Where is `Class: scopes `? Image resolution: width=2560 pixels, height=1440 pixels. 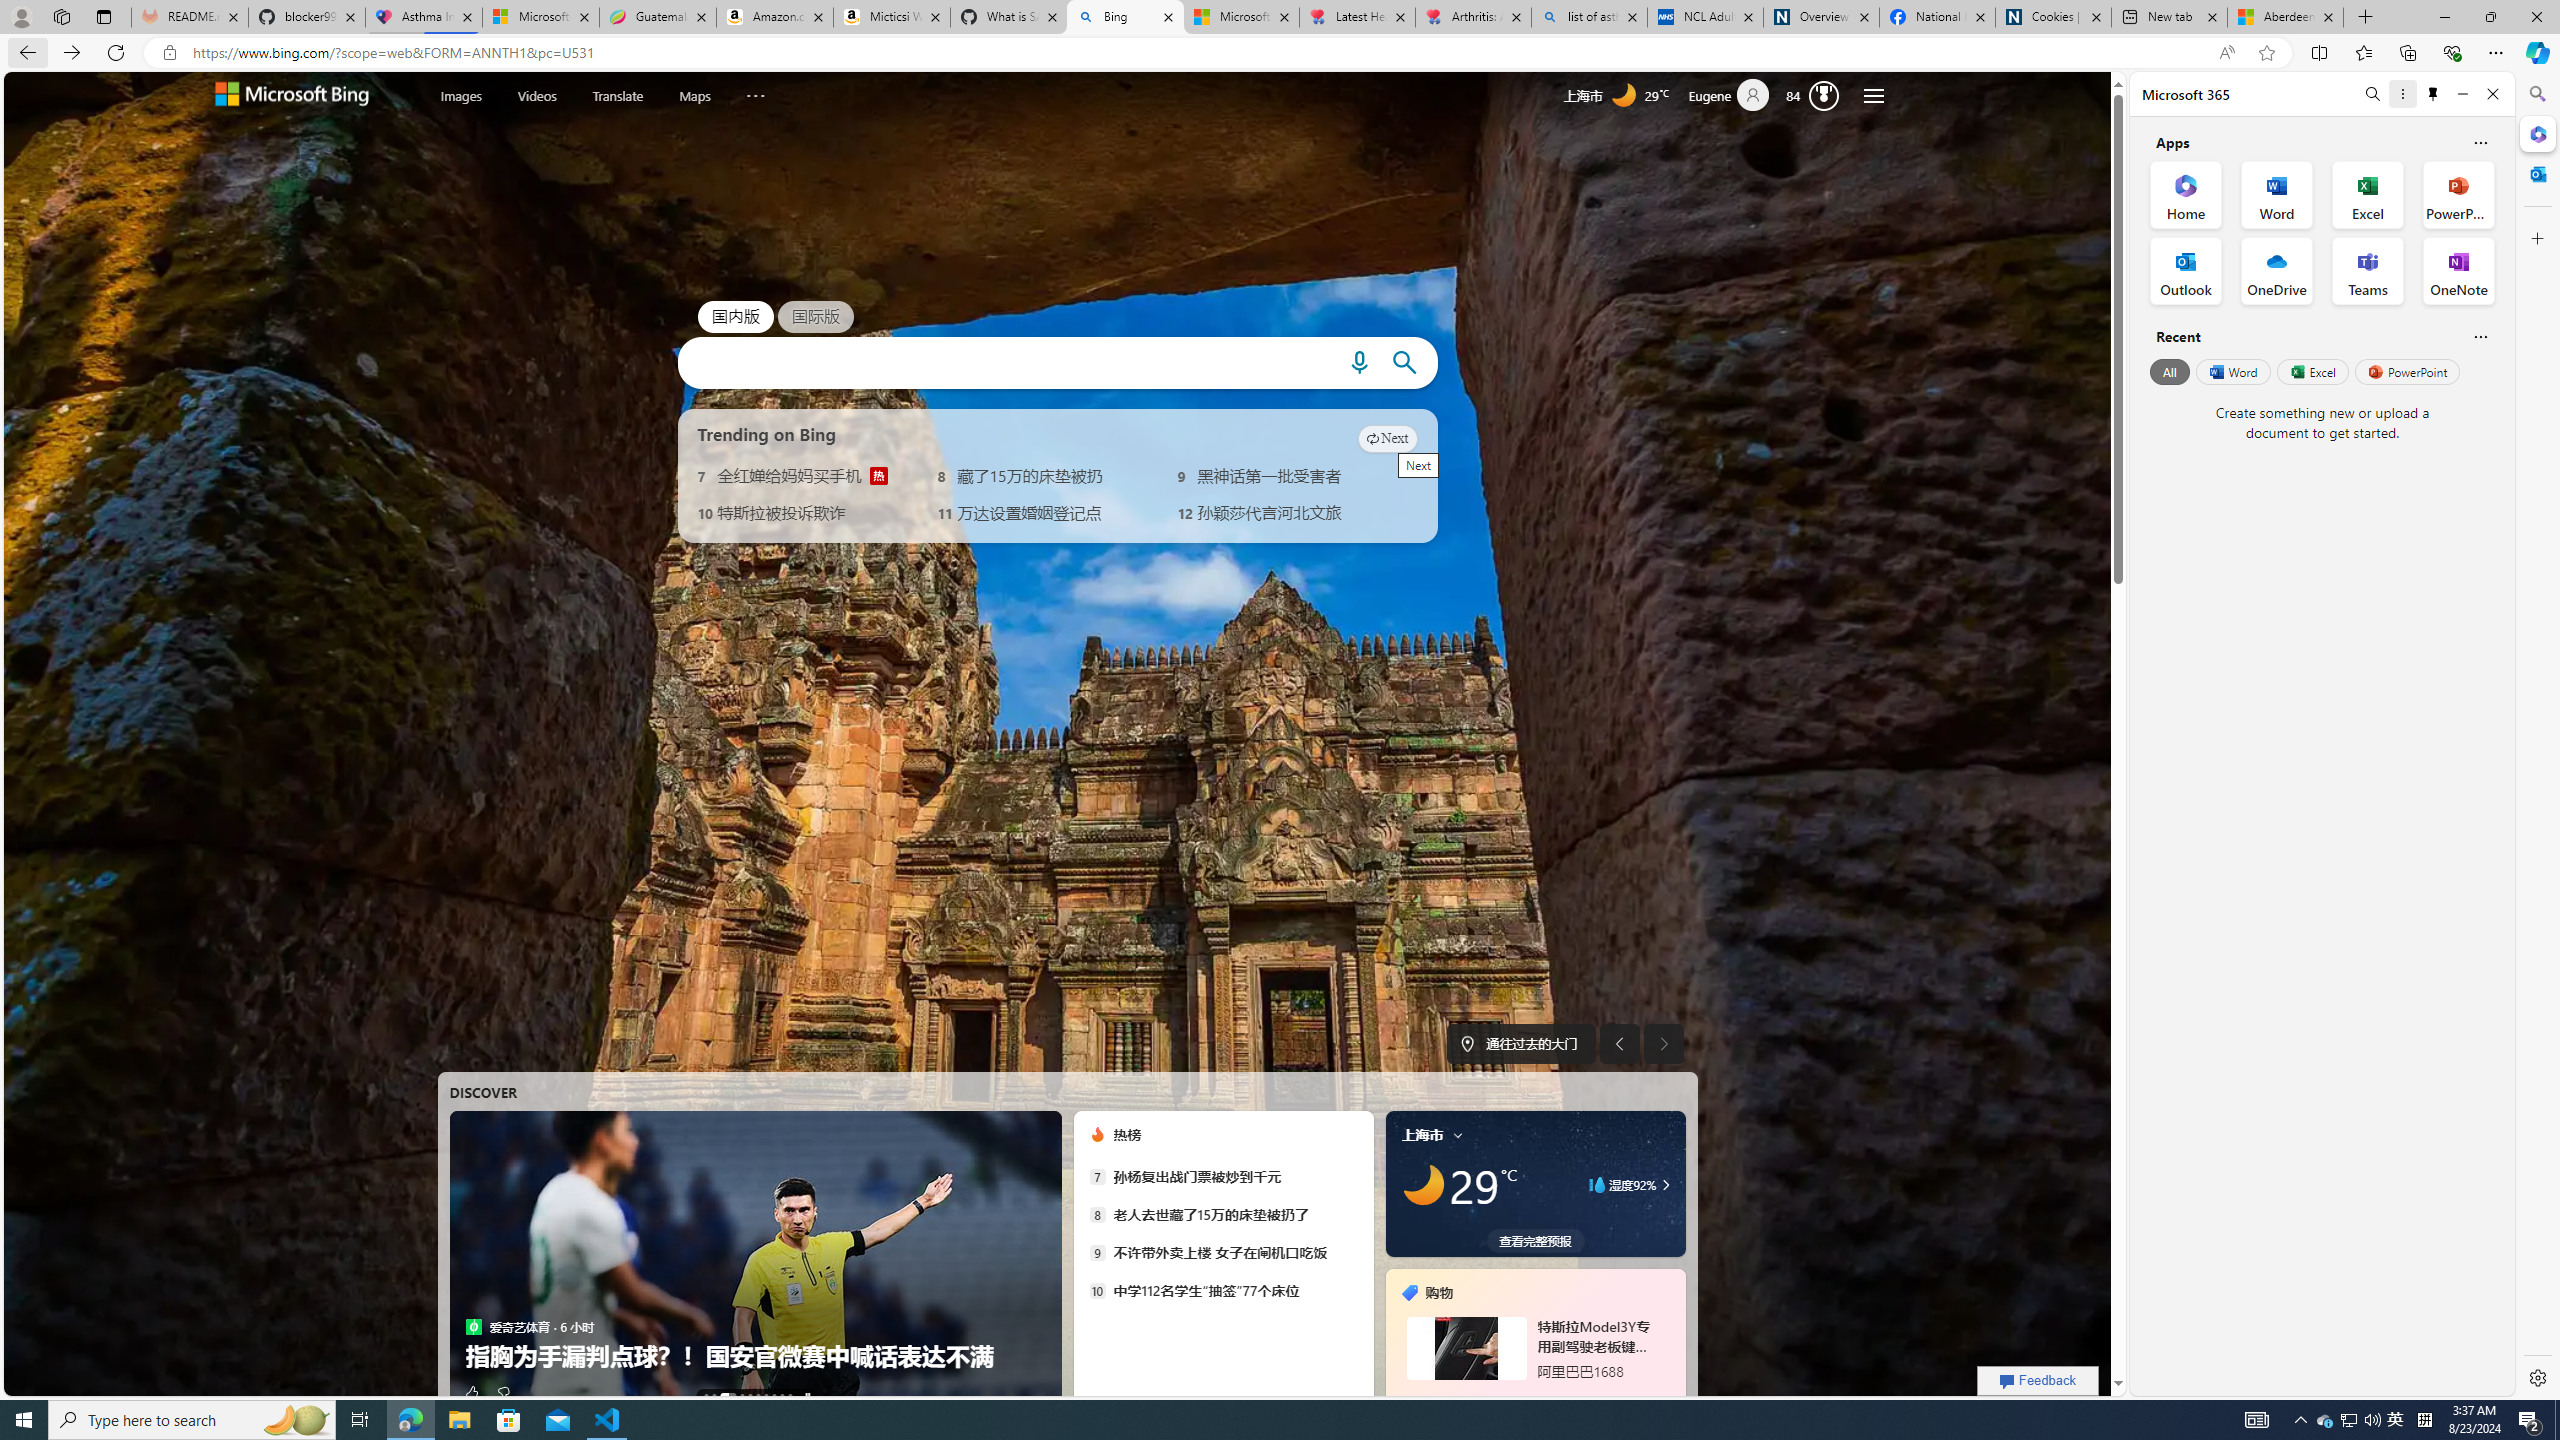 Class: scopes  is located at coordinates (620, 96).